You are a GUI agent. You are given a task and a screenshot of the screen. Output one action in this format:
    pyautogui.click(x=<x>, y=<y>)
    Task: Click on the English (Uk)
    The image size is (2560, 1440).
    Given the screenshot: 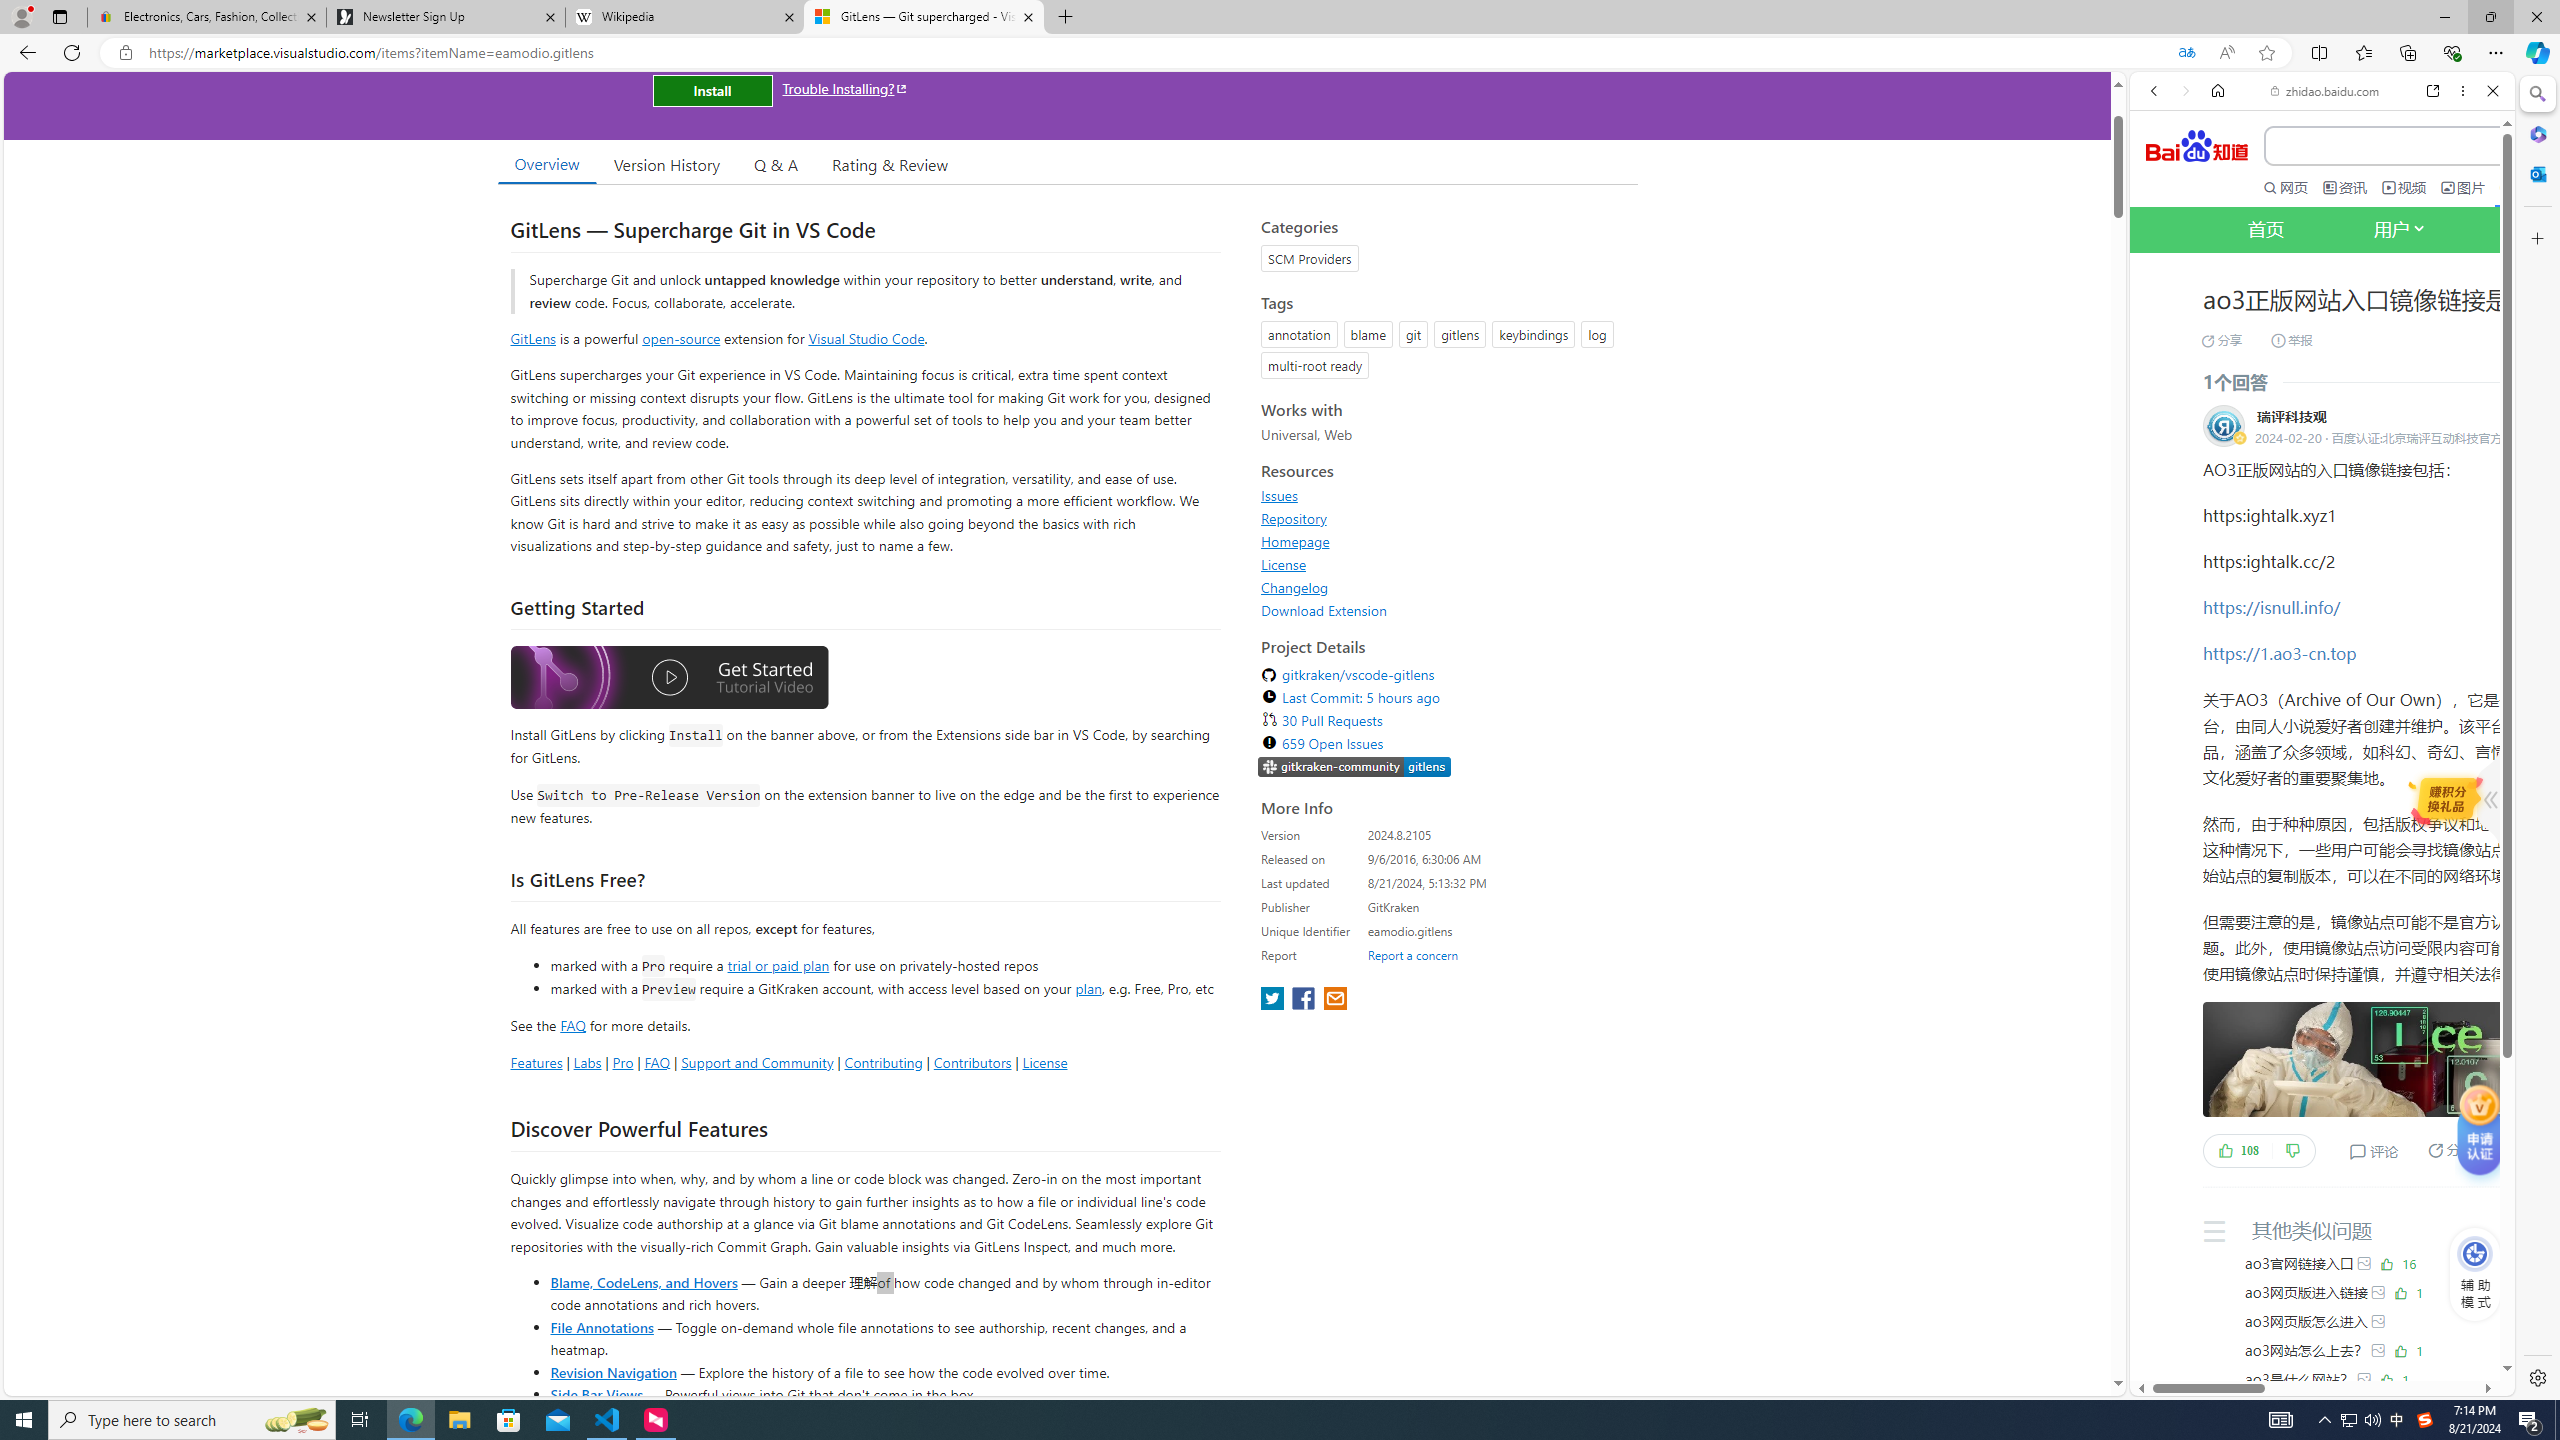 What is the action you would take?
    pyautogui.click(x=2322, y=628)
    